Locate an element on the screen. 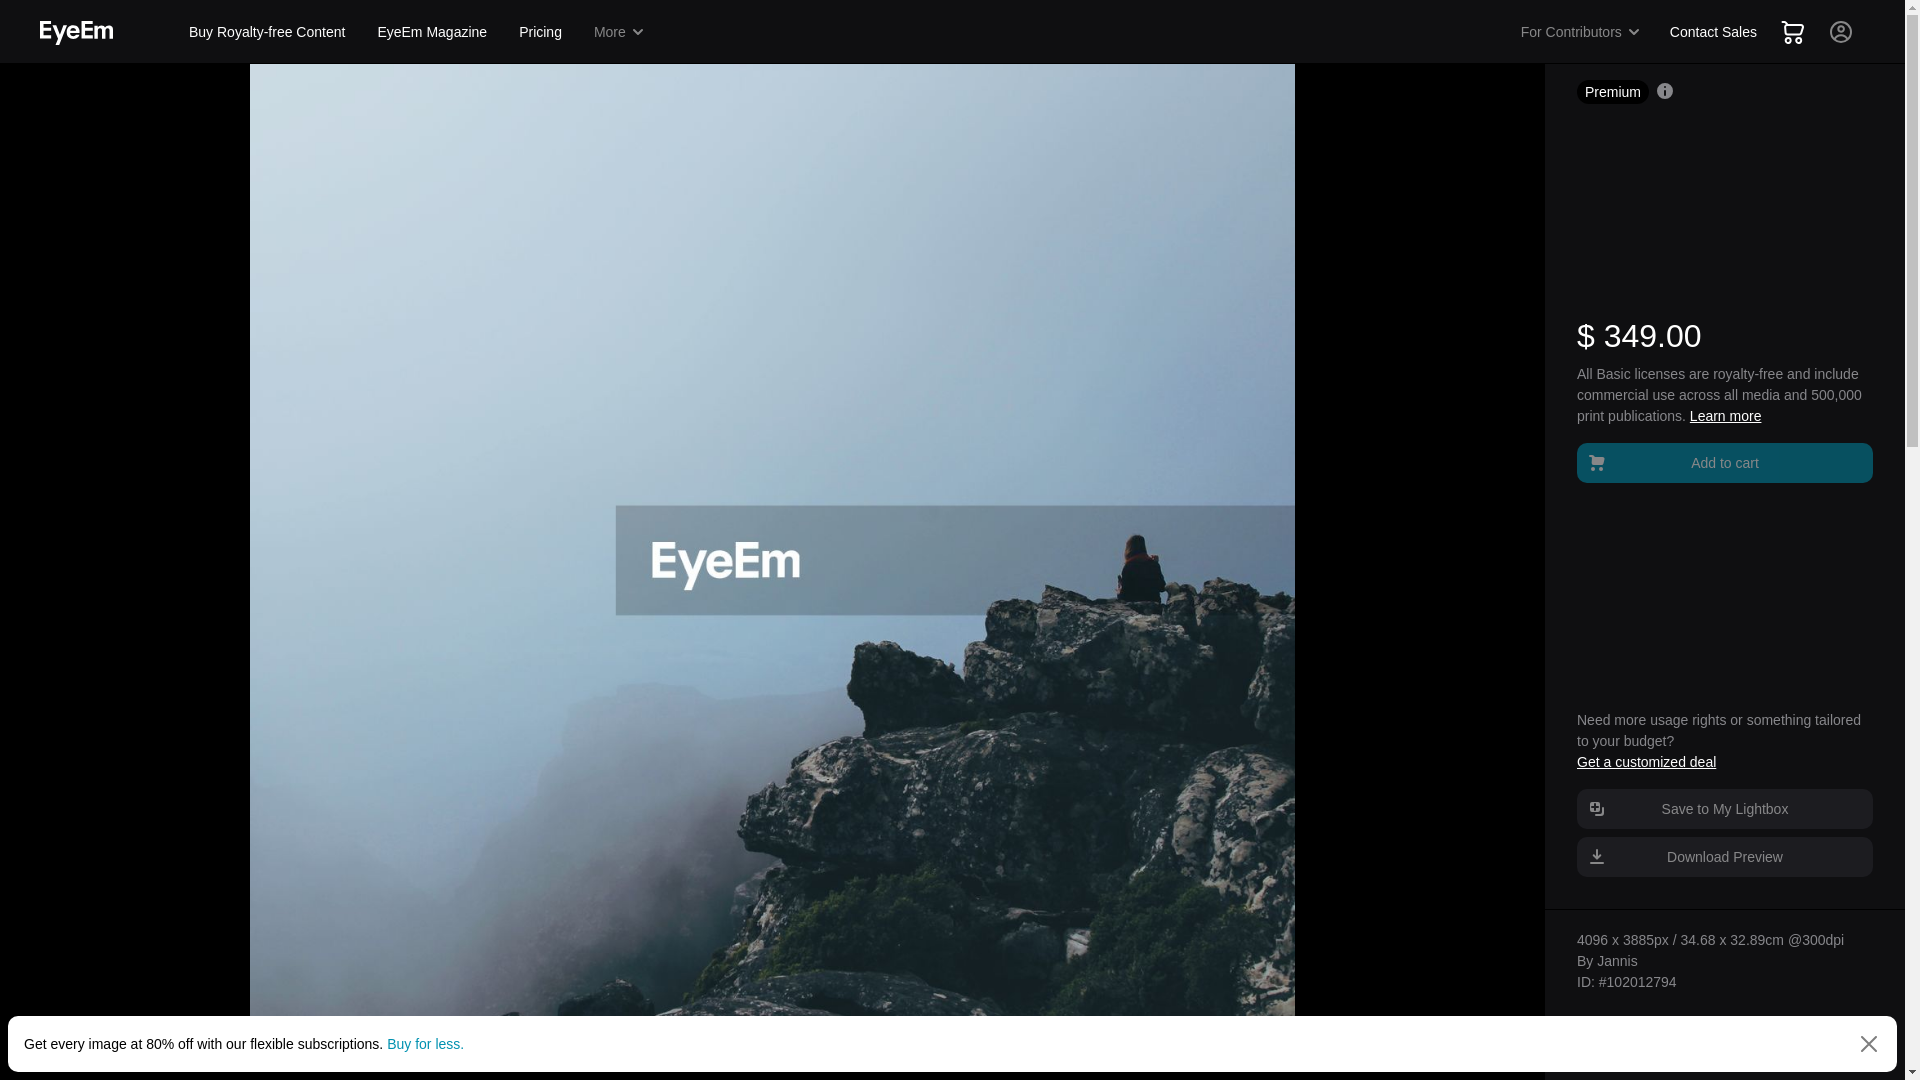 The height and width of the screenshot is (1080, 1920). Buy Royalty-free Content is located at coordinates (266, 31).